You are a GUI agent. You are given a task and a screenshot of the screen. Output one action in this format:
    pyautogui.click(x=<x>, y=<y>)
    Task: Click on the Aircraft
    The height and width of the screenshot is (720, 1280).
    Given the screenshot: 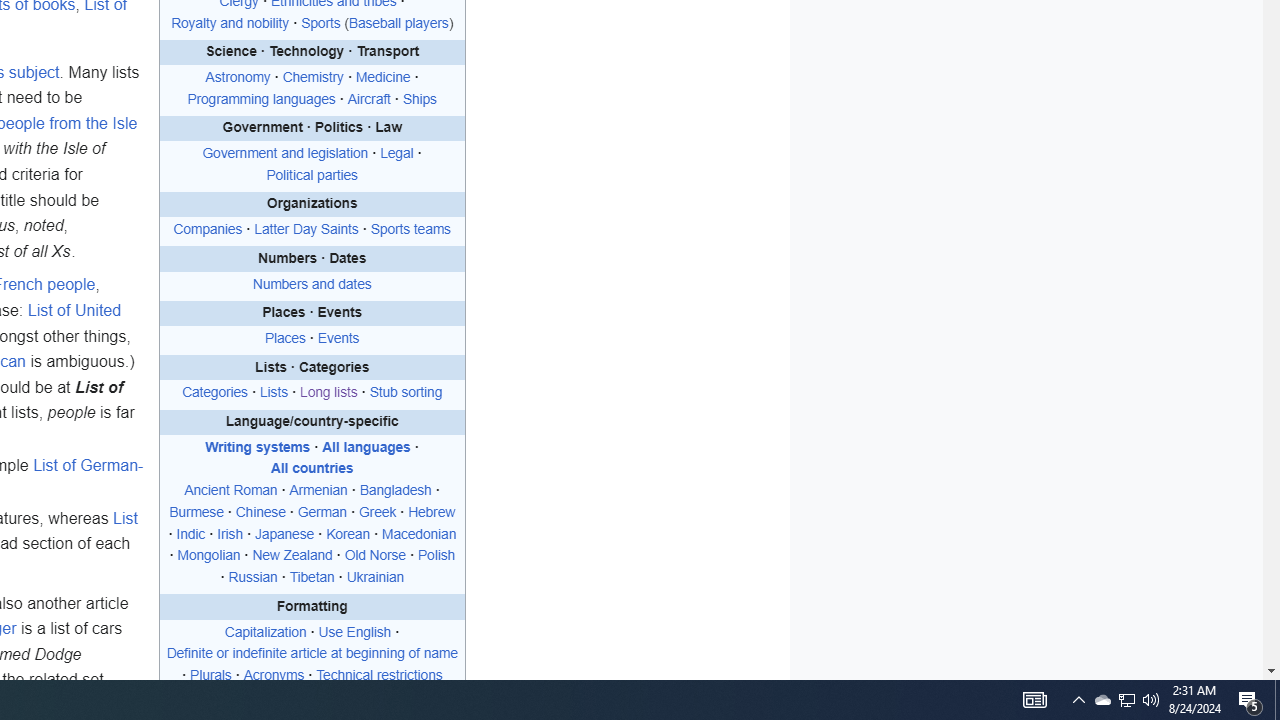 What is the action you would take?
    pyautogui.click(x=368, y=98)
    